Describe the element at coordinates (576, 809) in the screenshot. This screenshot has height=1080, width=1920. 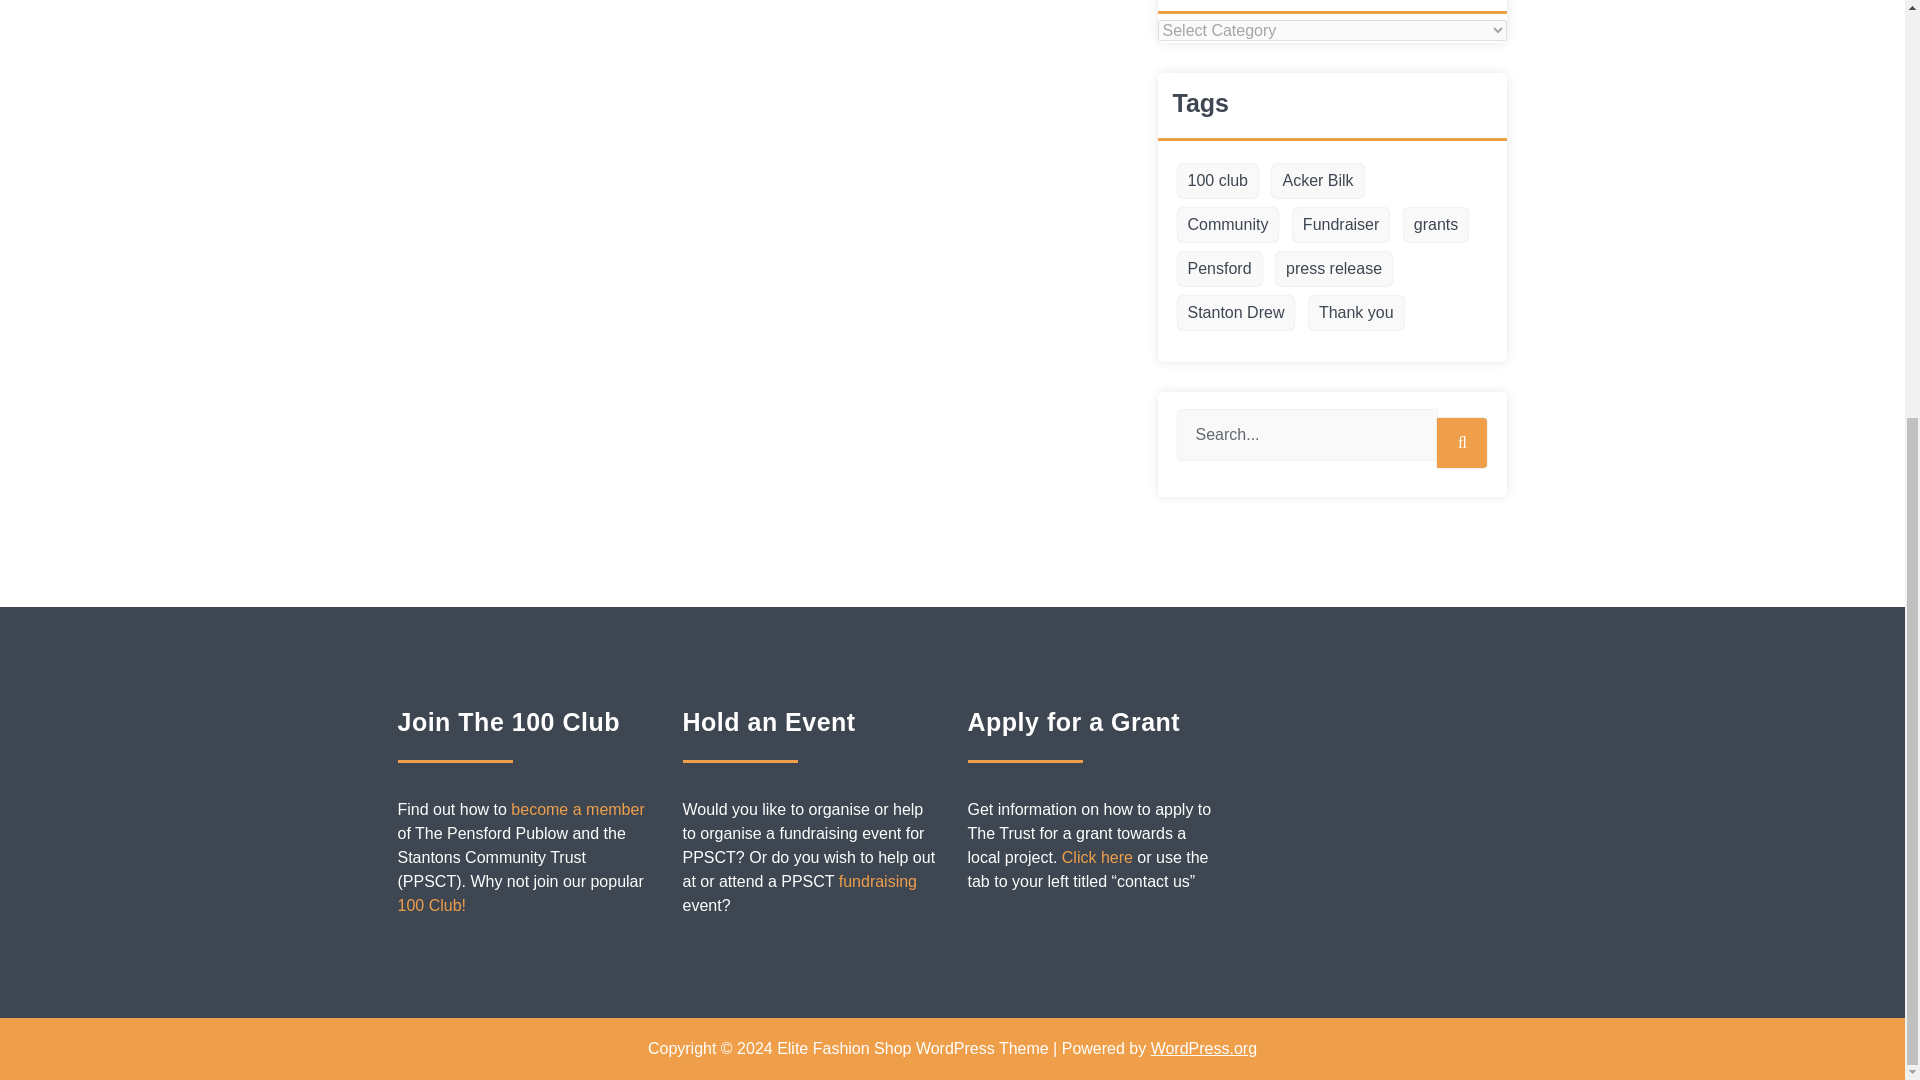
I see `become a member` at that location.